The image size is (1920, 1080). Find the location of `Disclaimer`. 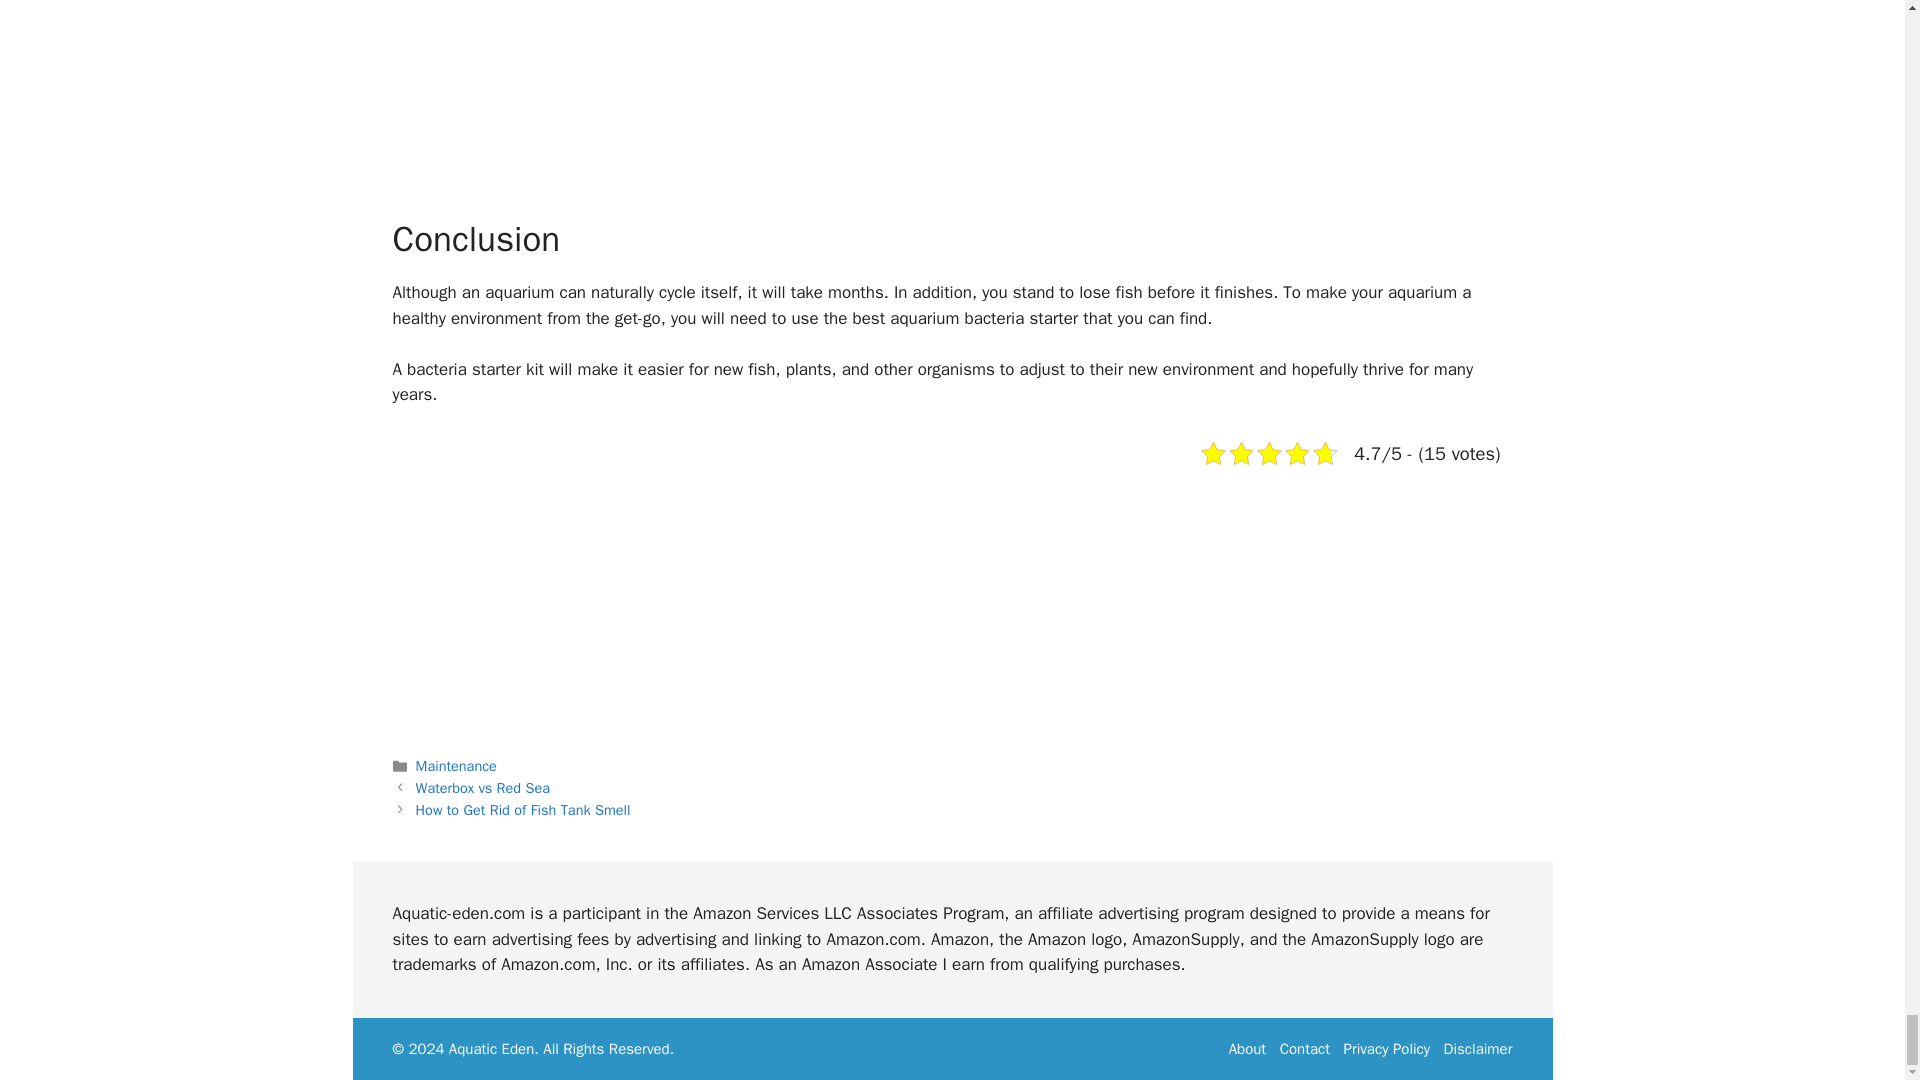

Disclaimer is located at coordinates (1478, 1049).